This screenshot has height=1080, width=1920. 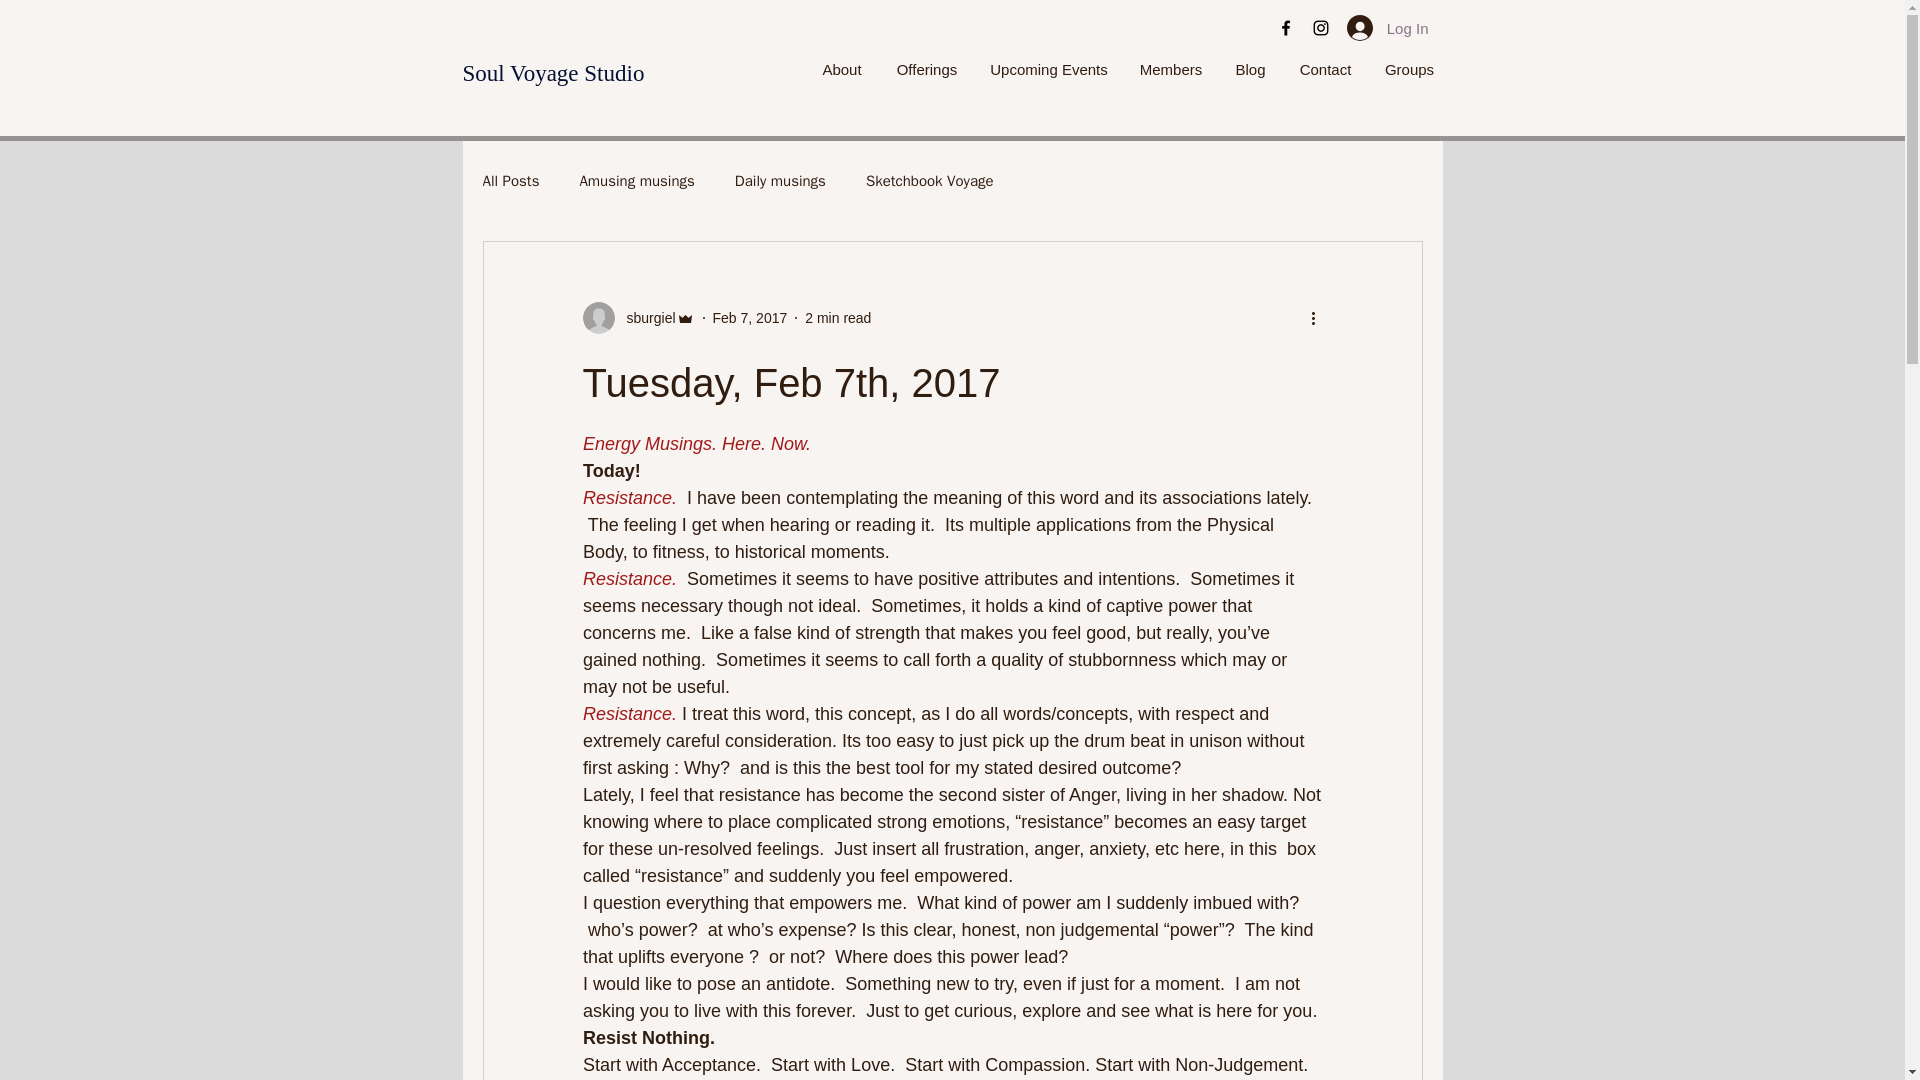 What do you see at coordinates (927, 70) in the screenshot?
I see `Offerings` at bounding box center [927, 70].